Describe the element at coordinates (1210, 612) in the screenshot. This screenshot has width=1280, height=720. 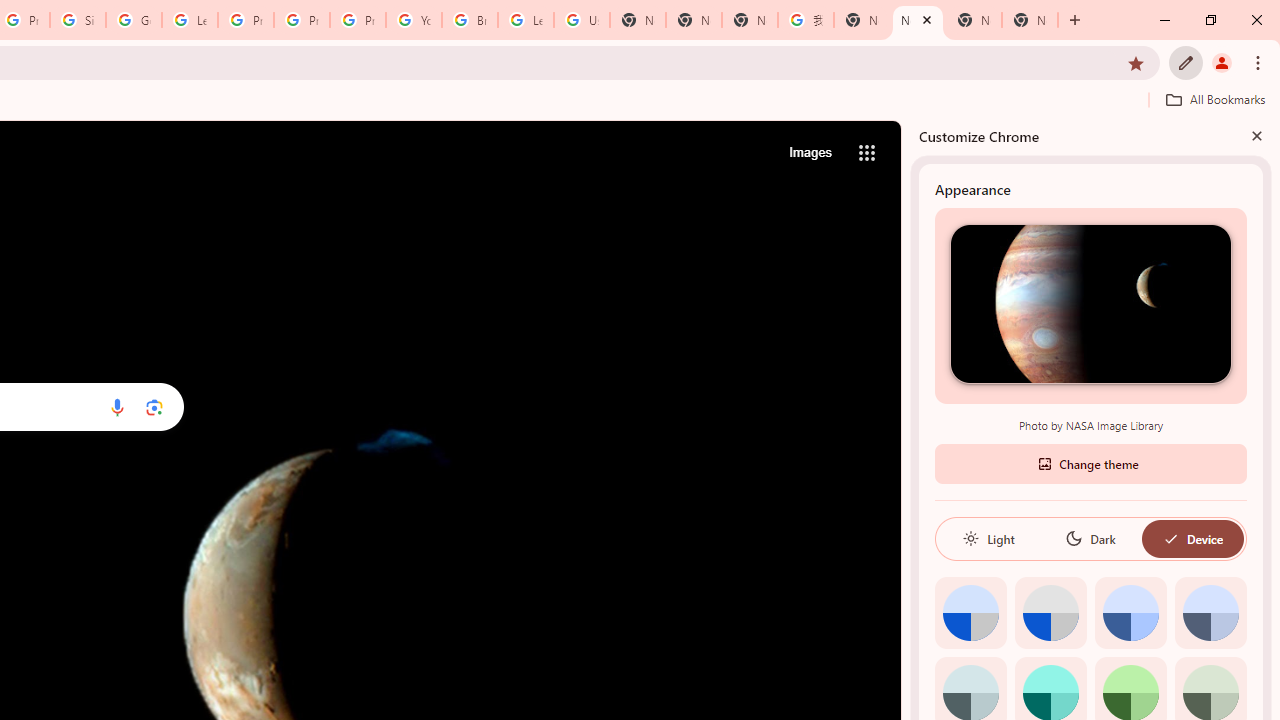
I see `Cool grey` at that location.